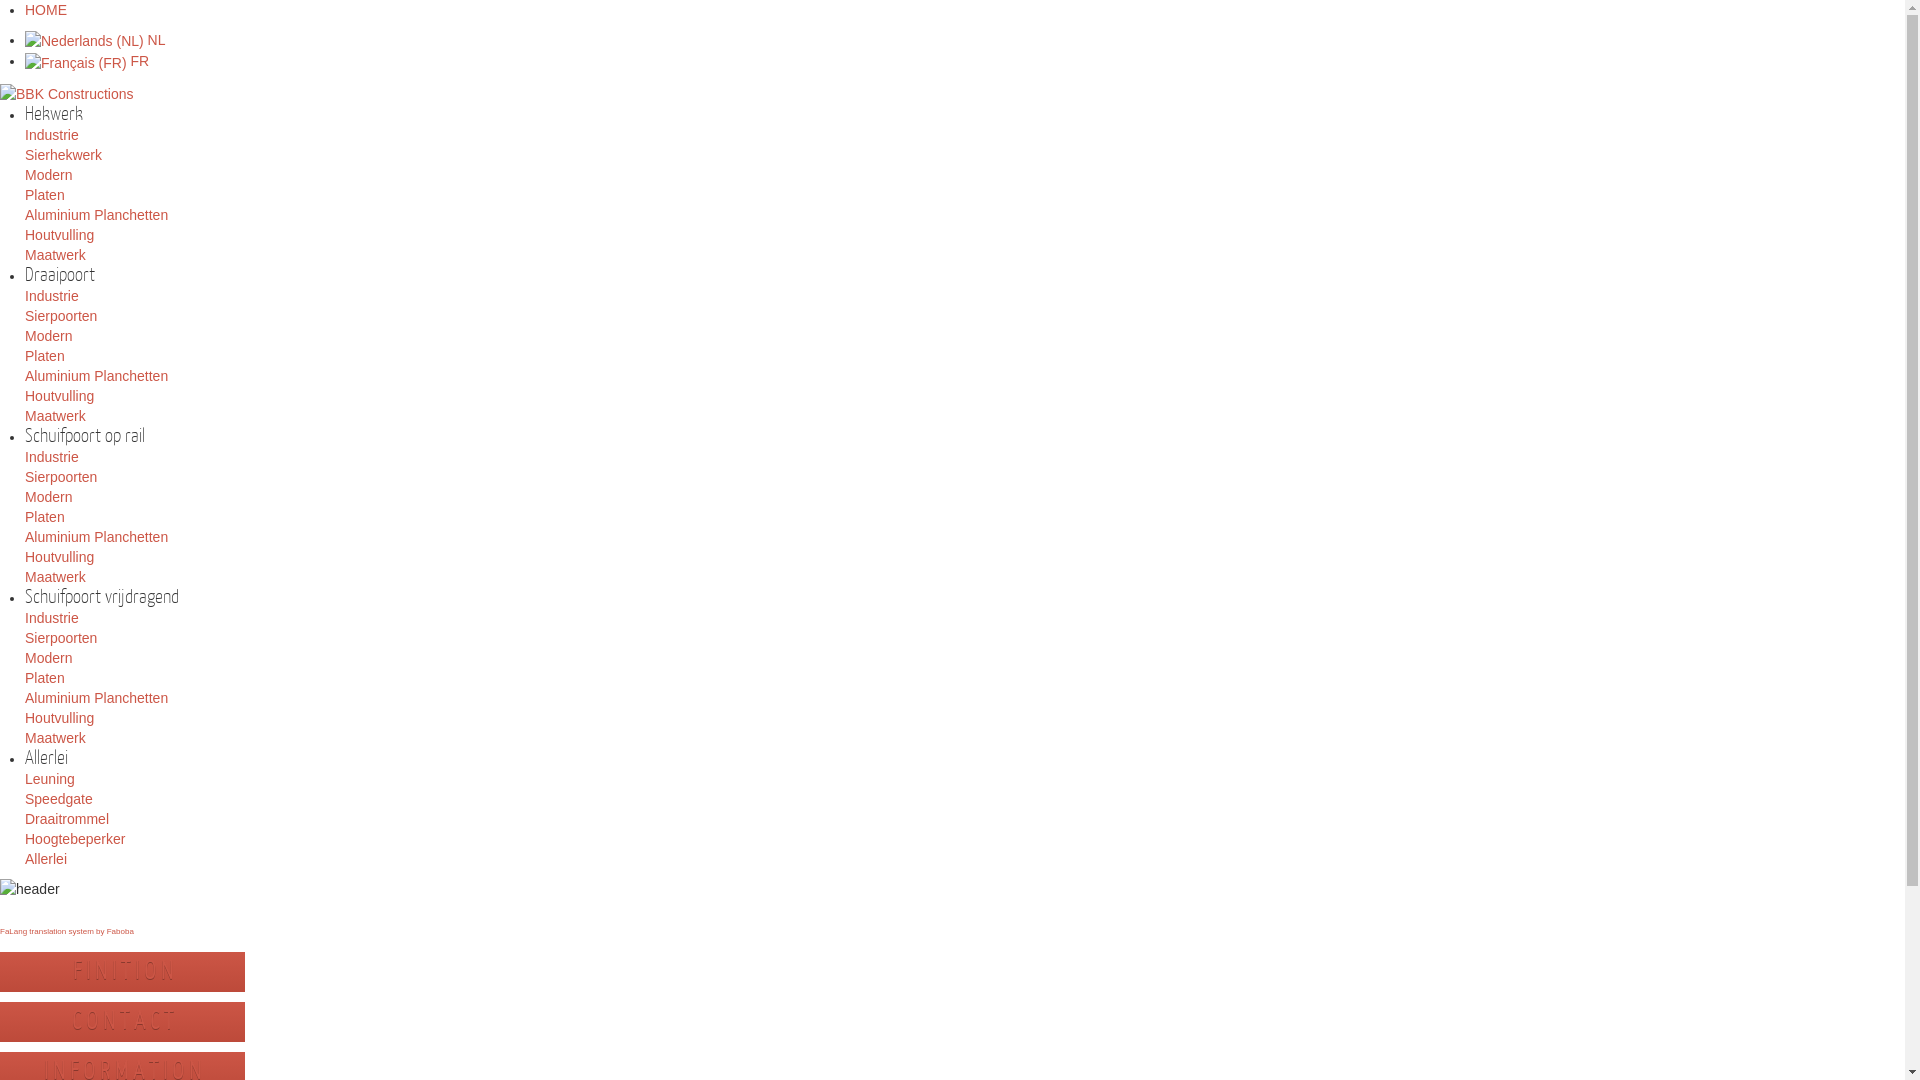 This screenshot has width=1920, height=1080. Describe the element at coordinates (61, 316) in the screenshot. I see `Sierpoorten` at that location.